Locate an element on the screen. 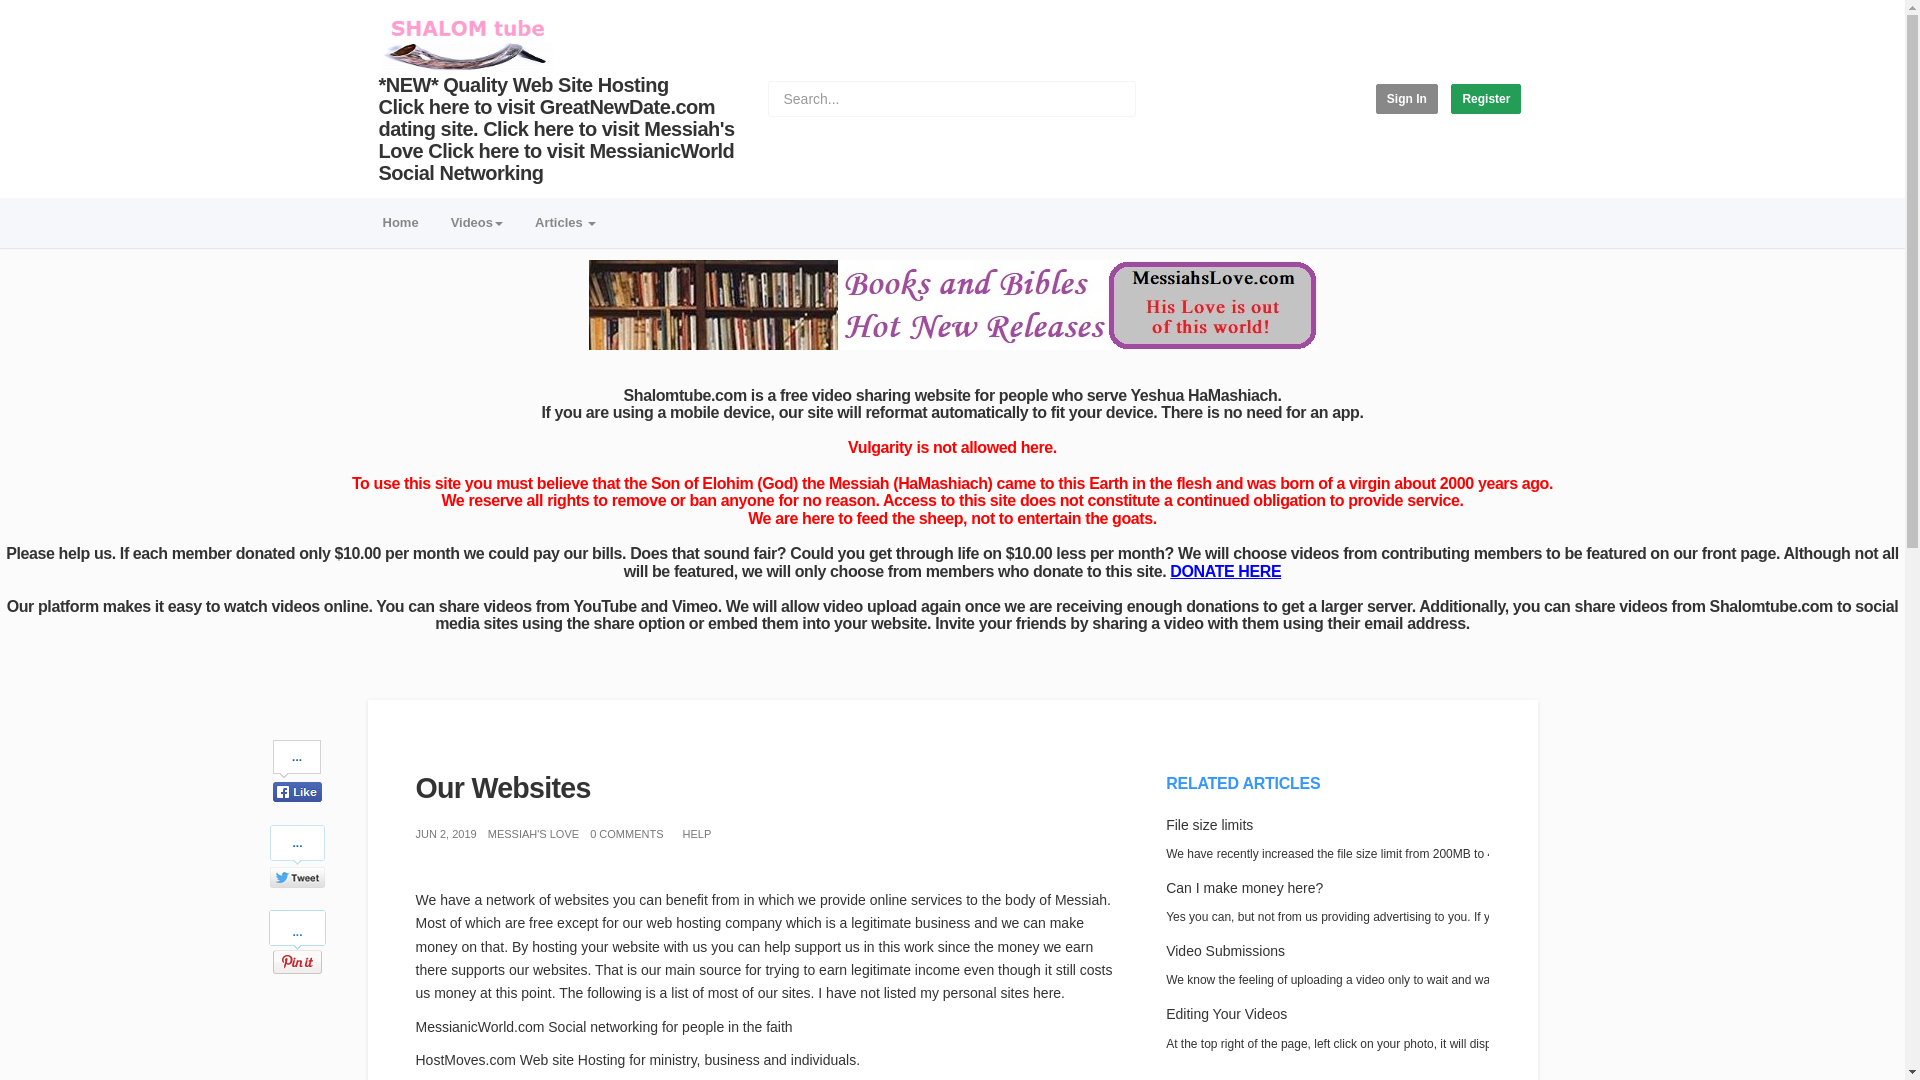 The height and width of the screenshot is (1080, 1920). Can I make money here? is located at coordinates (1244, 888).